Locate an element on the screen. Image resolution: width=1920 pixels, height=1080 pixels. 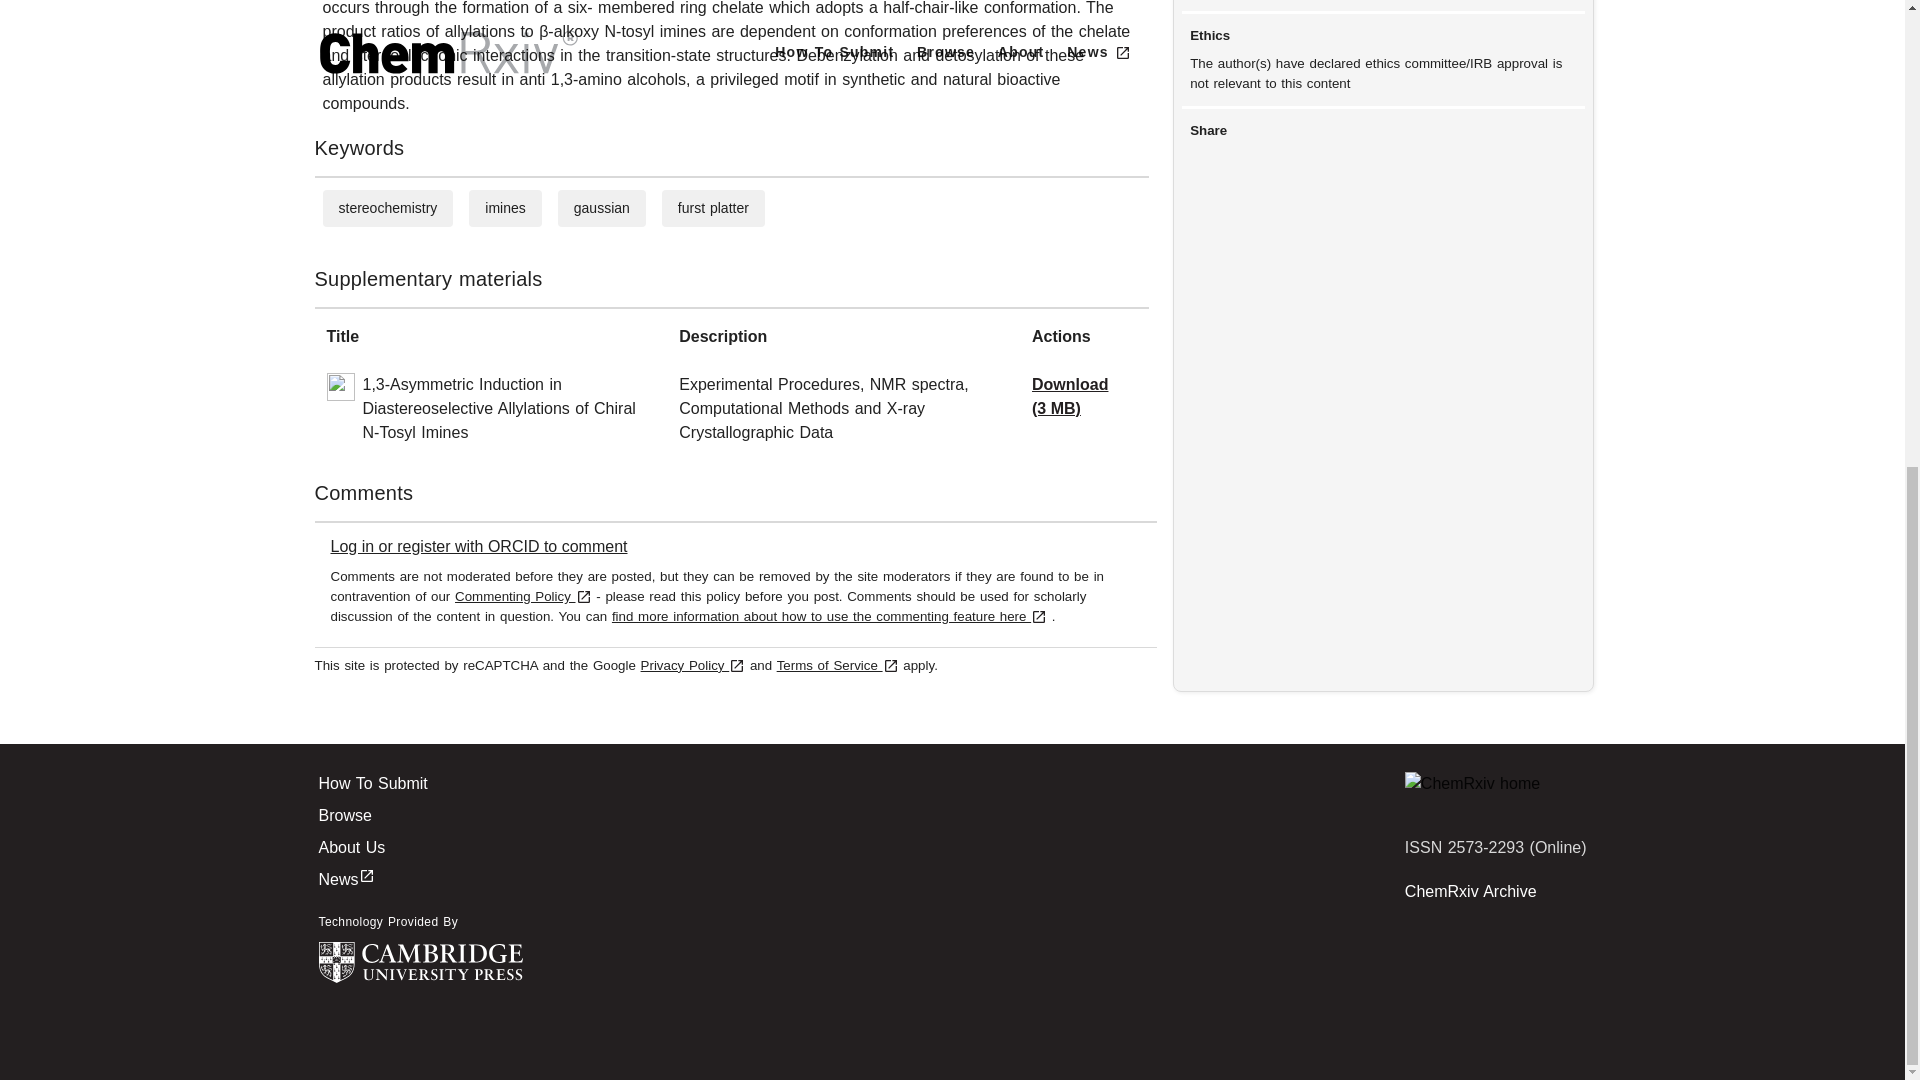
stereochemistry is located at coordinates (387, 208).